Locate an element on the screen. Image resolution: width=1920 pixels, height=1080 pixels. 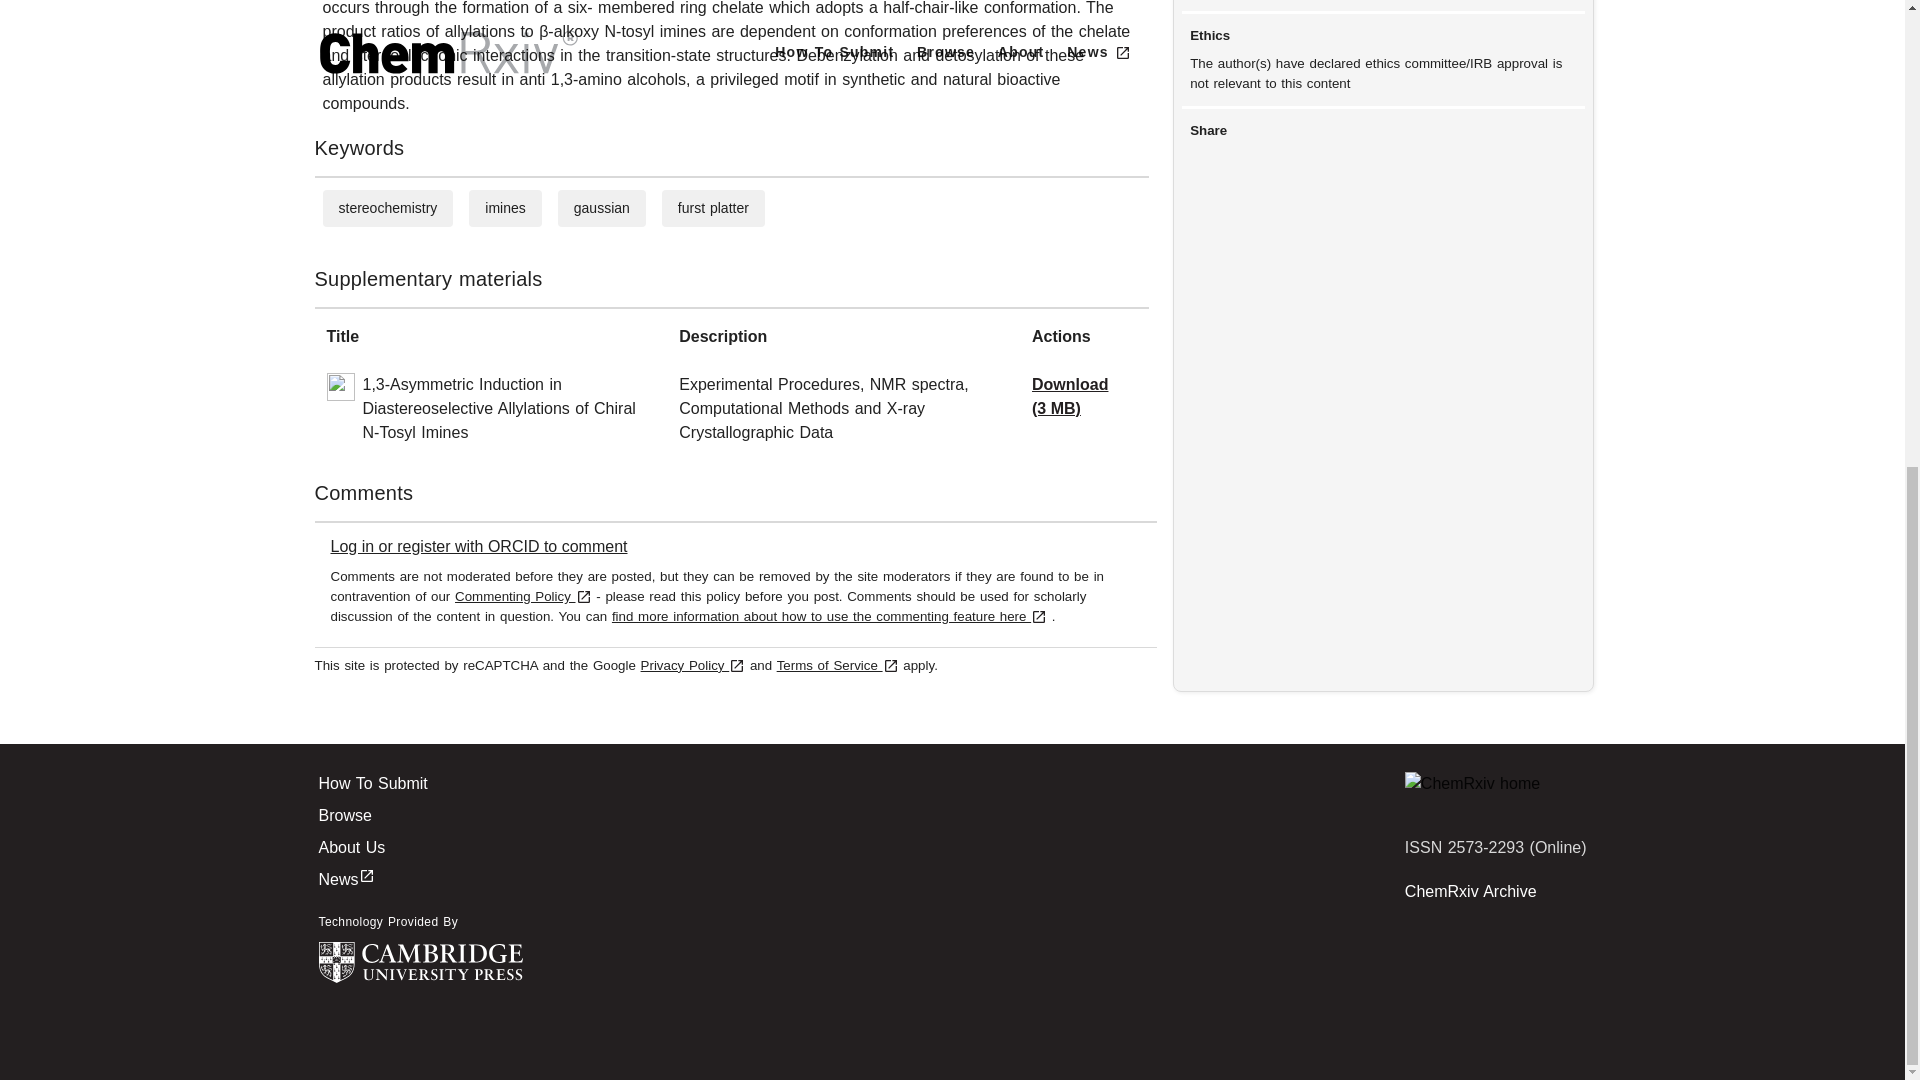
stereochemistry is located at coordinates (387, 208).